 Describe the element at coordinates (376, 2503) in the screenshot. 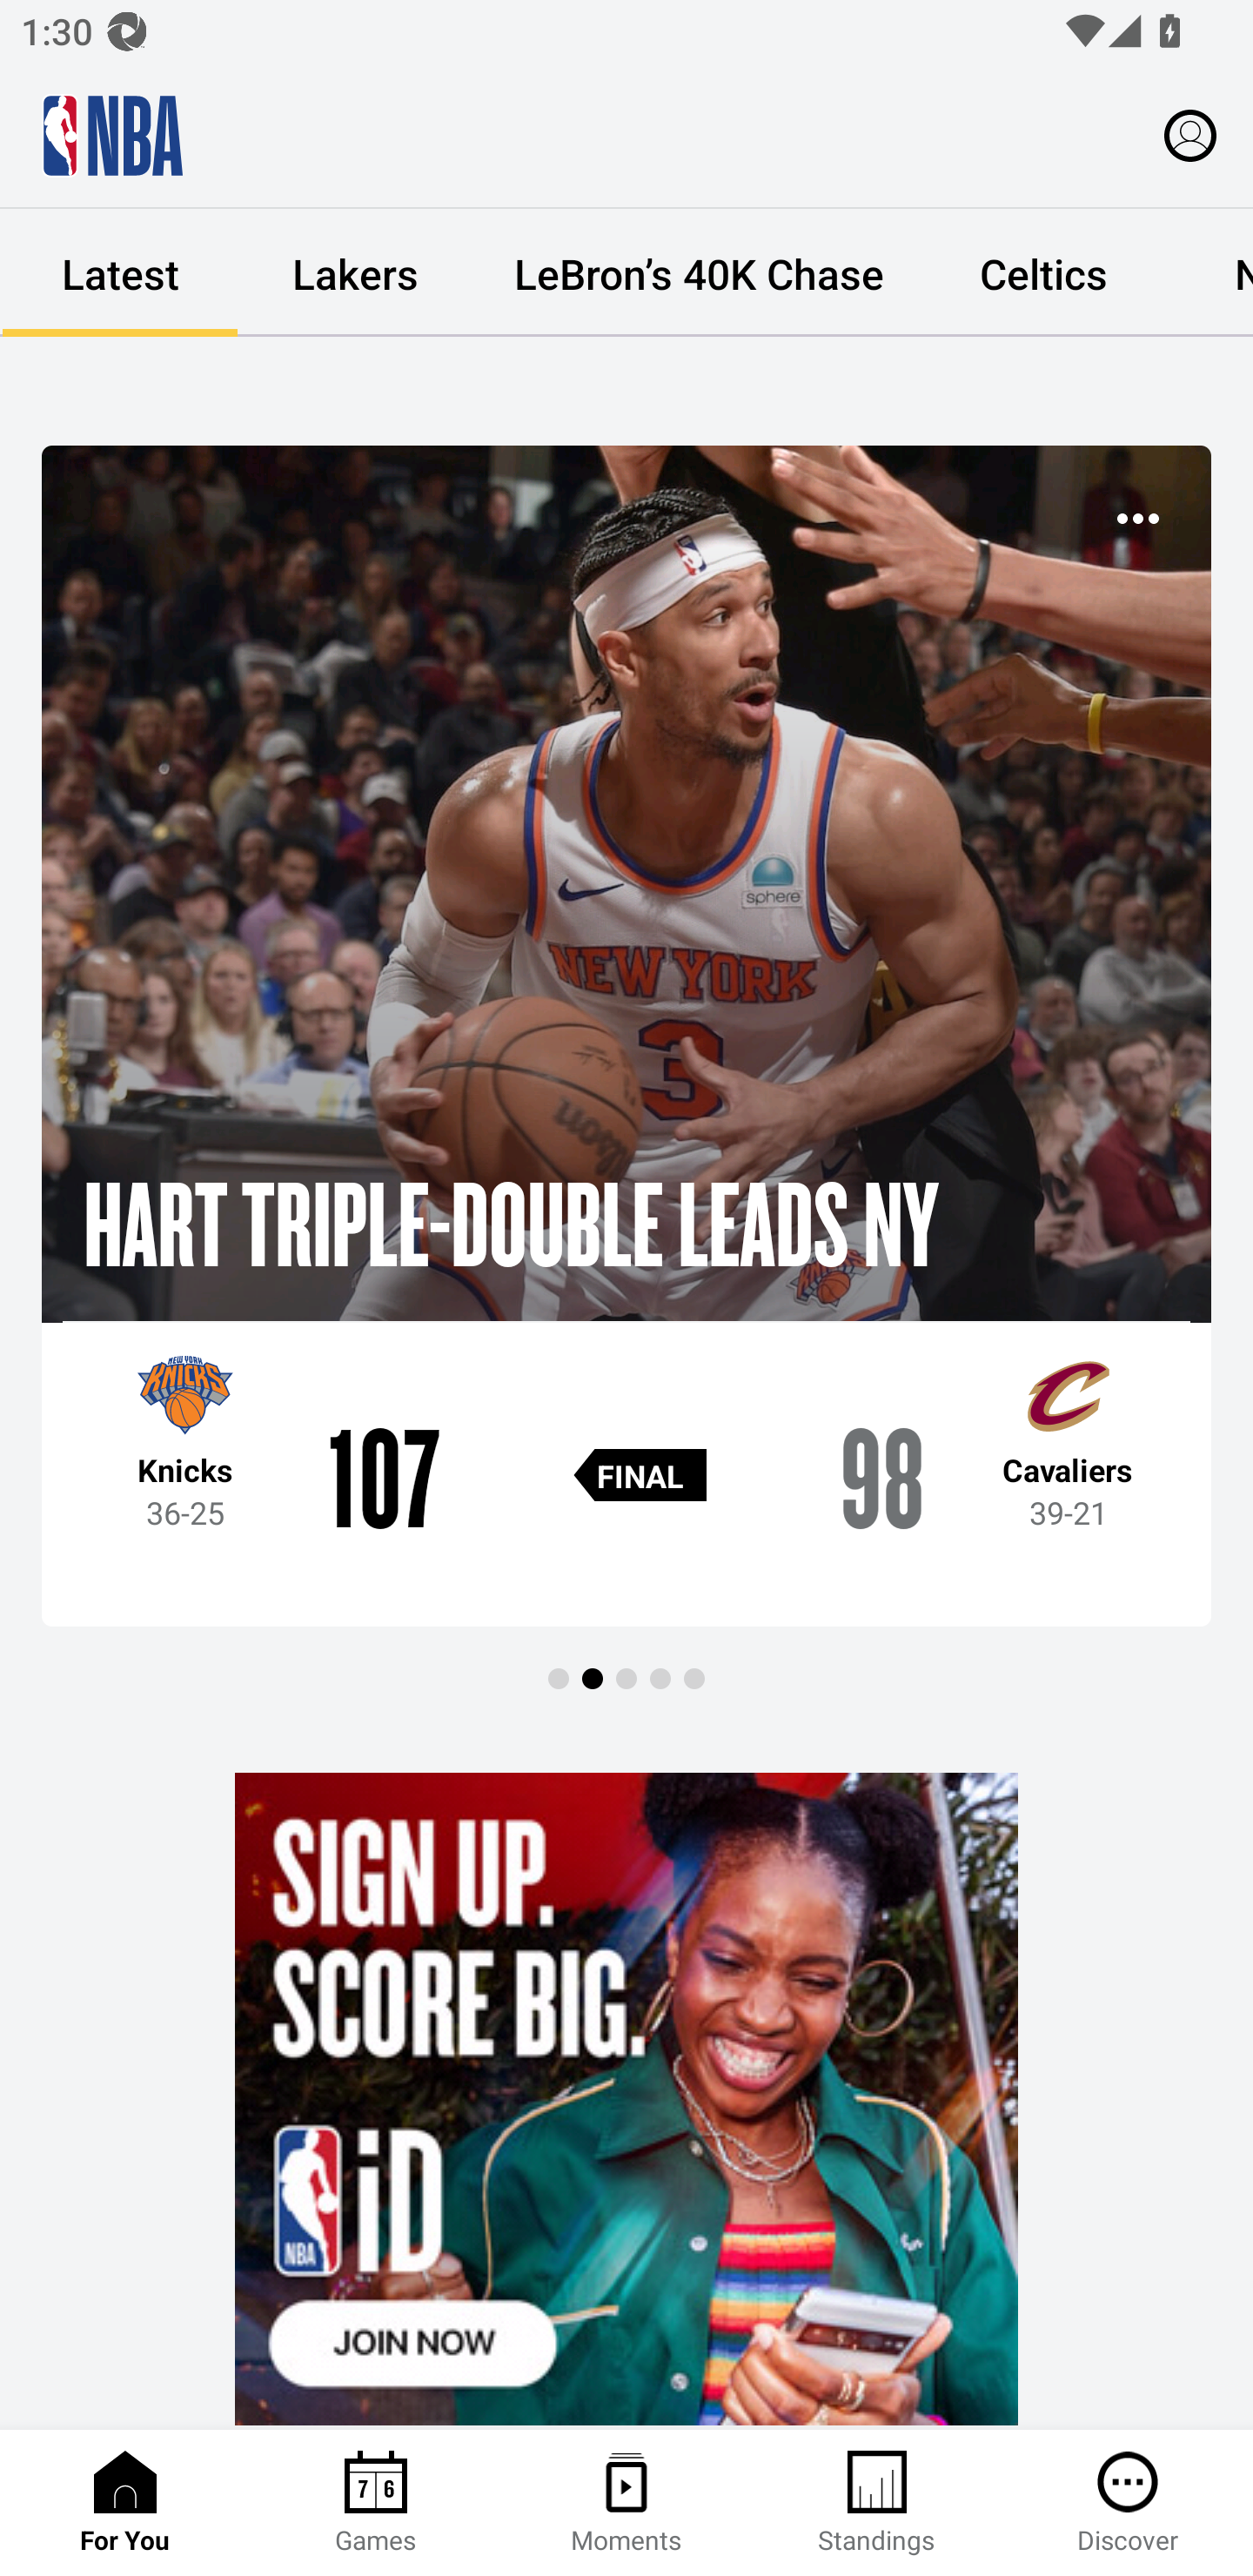

I see `Games` at that location.